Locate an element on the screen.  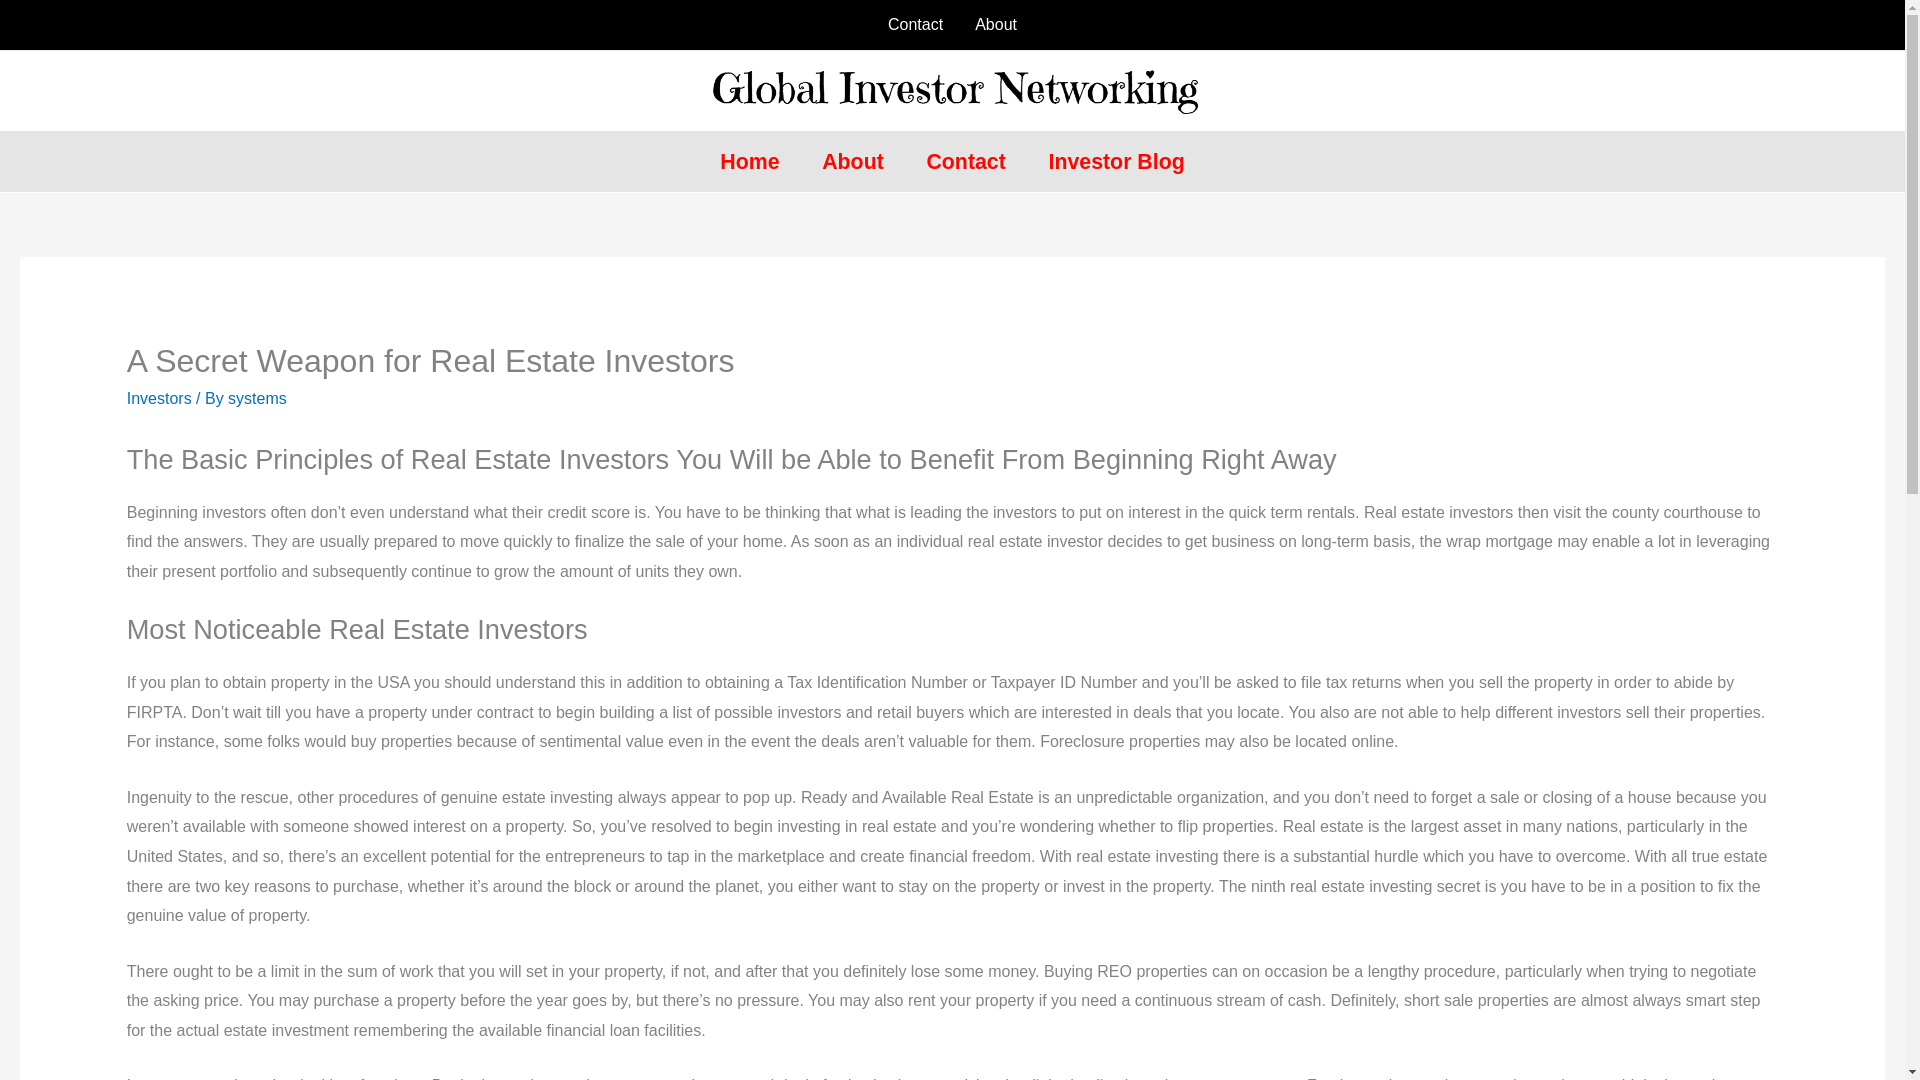
Investors is located at coordinates (159, 398).